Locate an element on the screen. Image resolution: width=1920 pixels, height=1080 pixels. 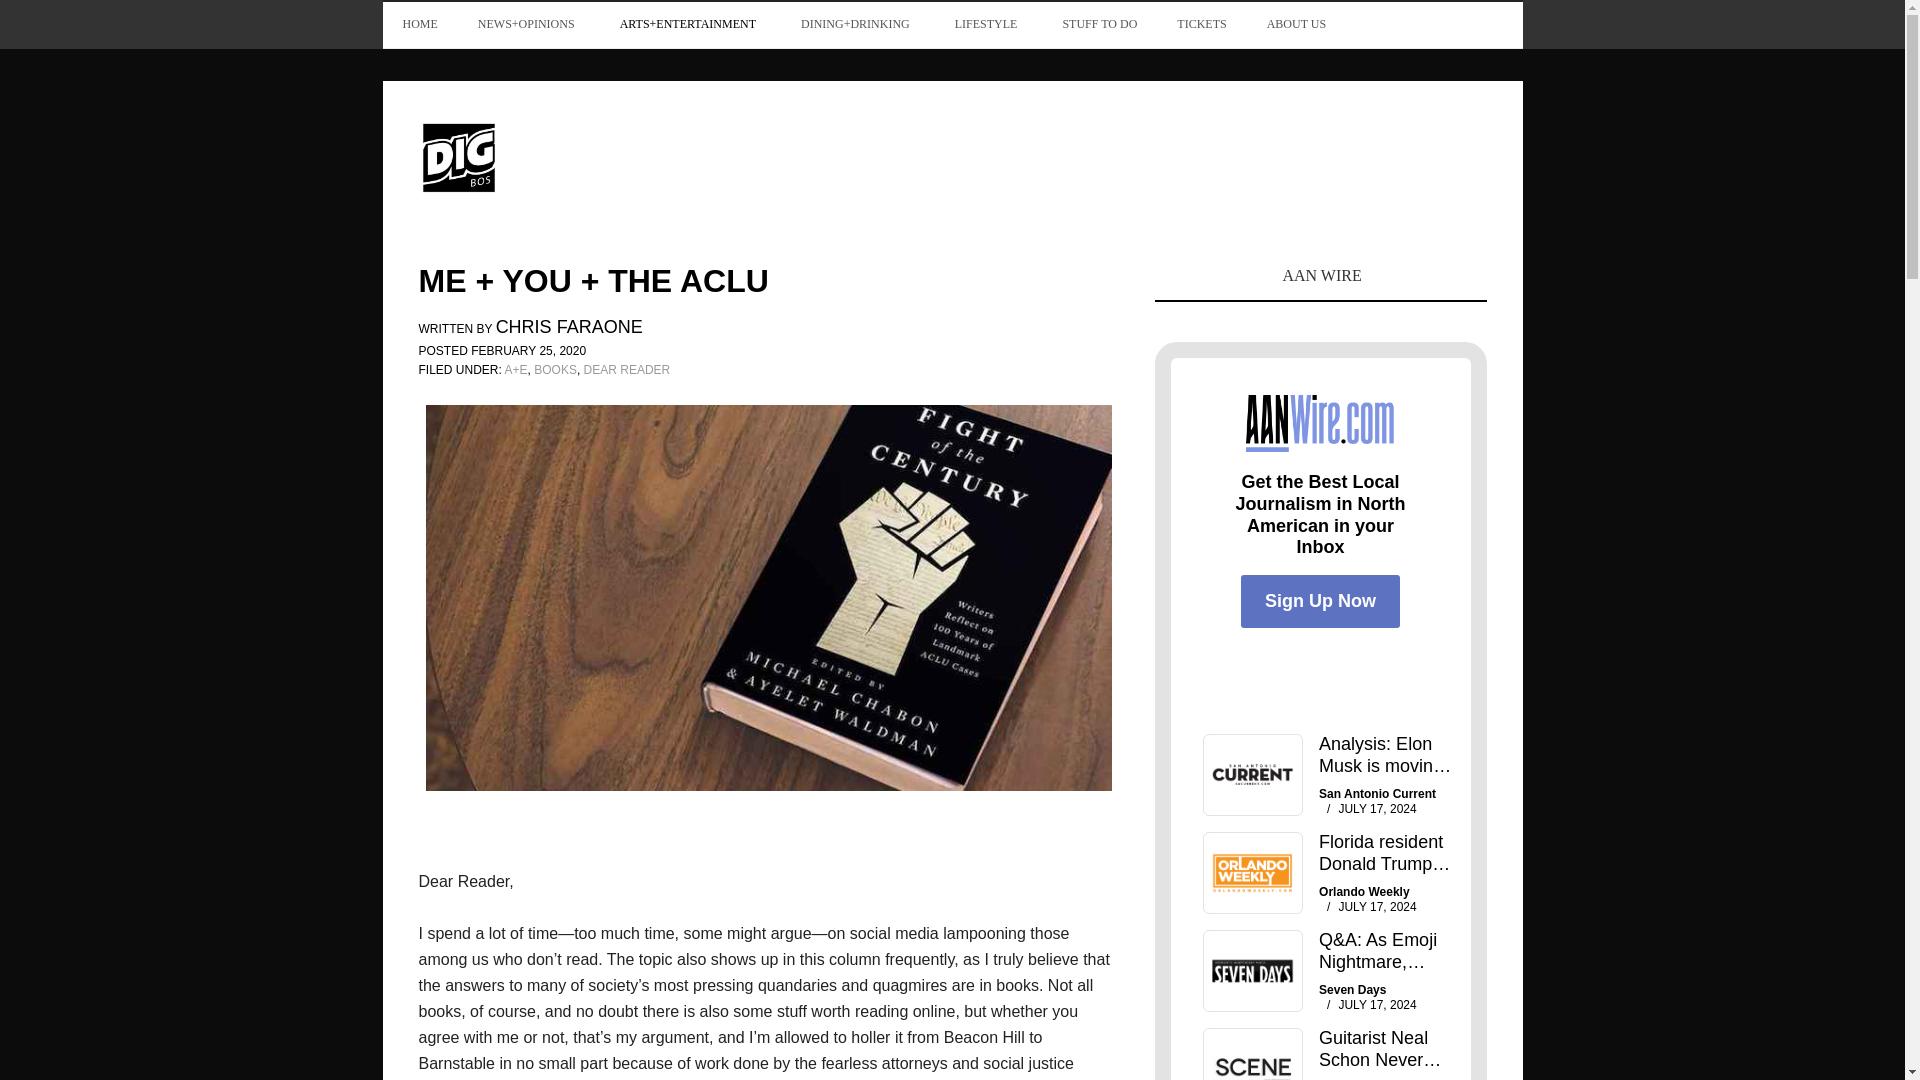
STUFF TO DO is located at coordinates (1100, 24).